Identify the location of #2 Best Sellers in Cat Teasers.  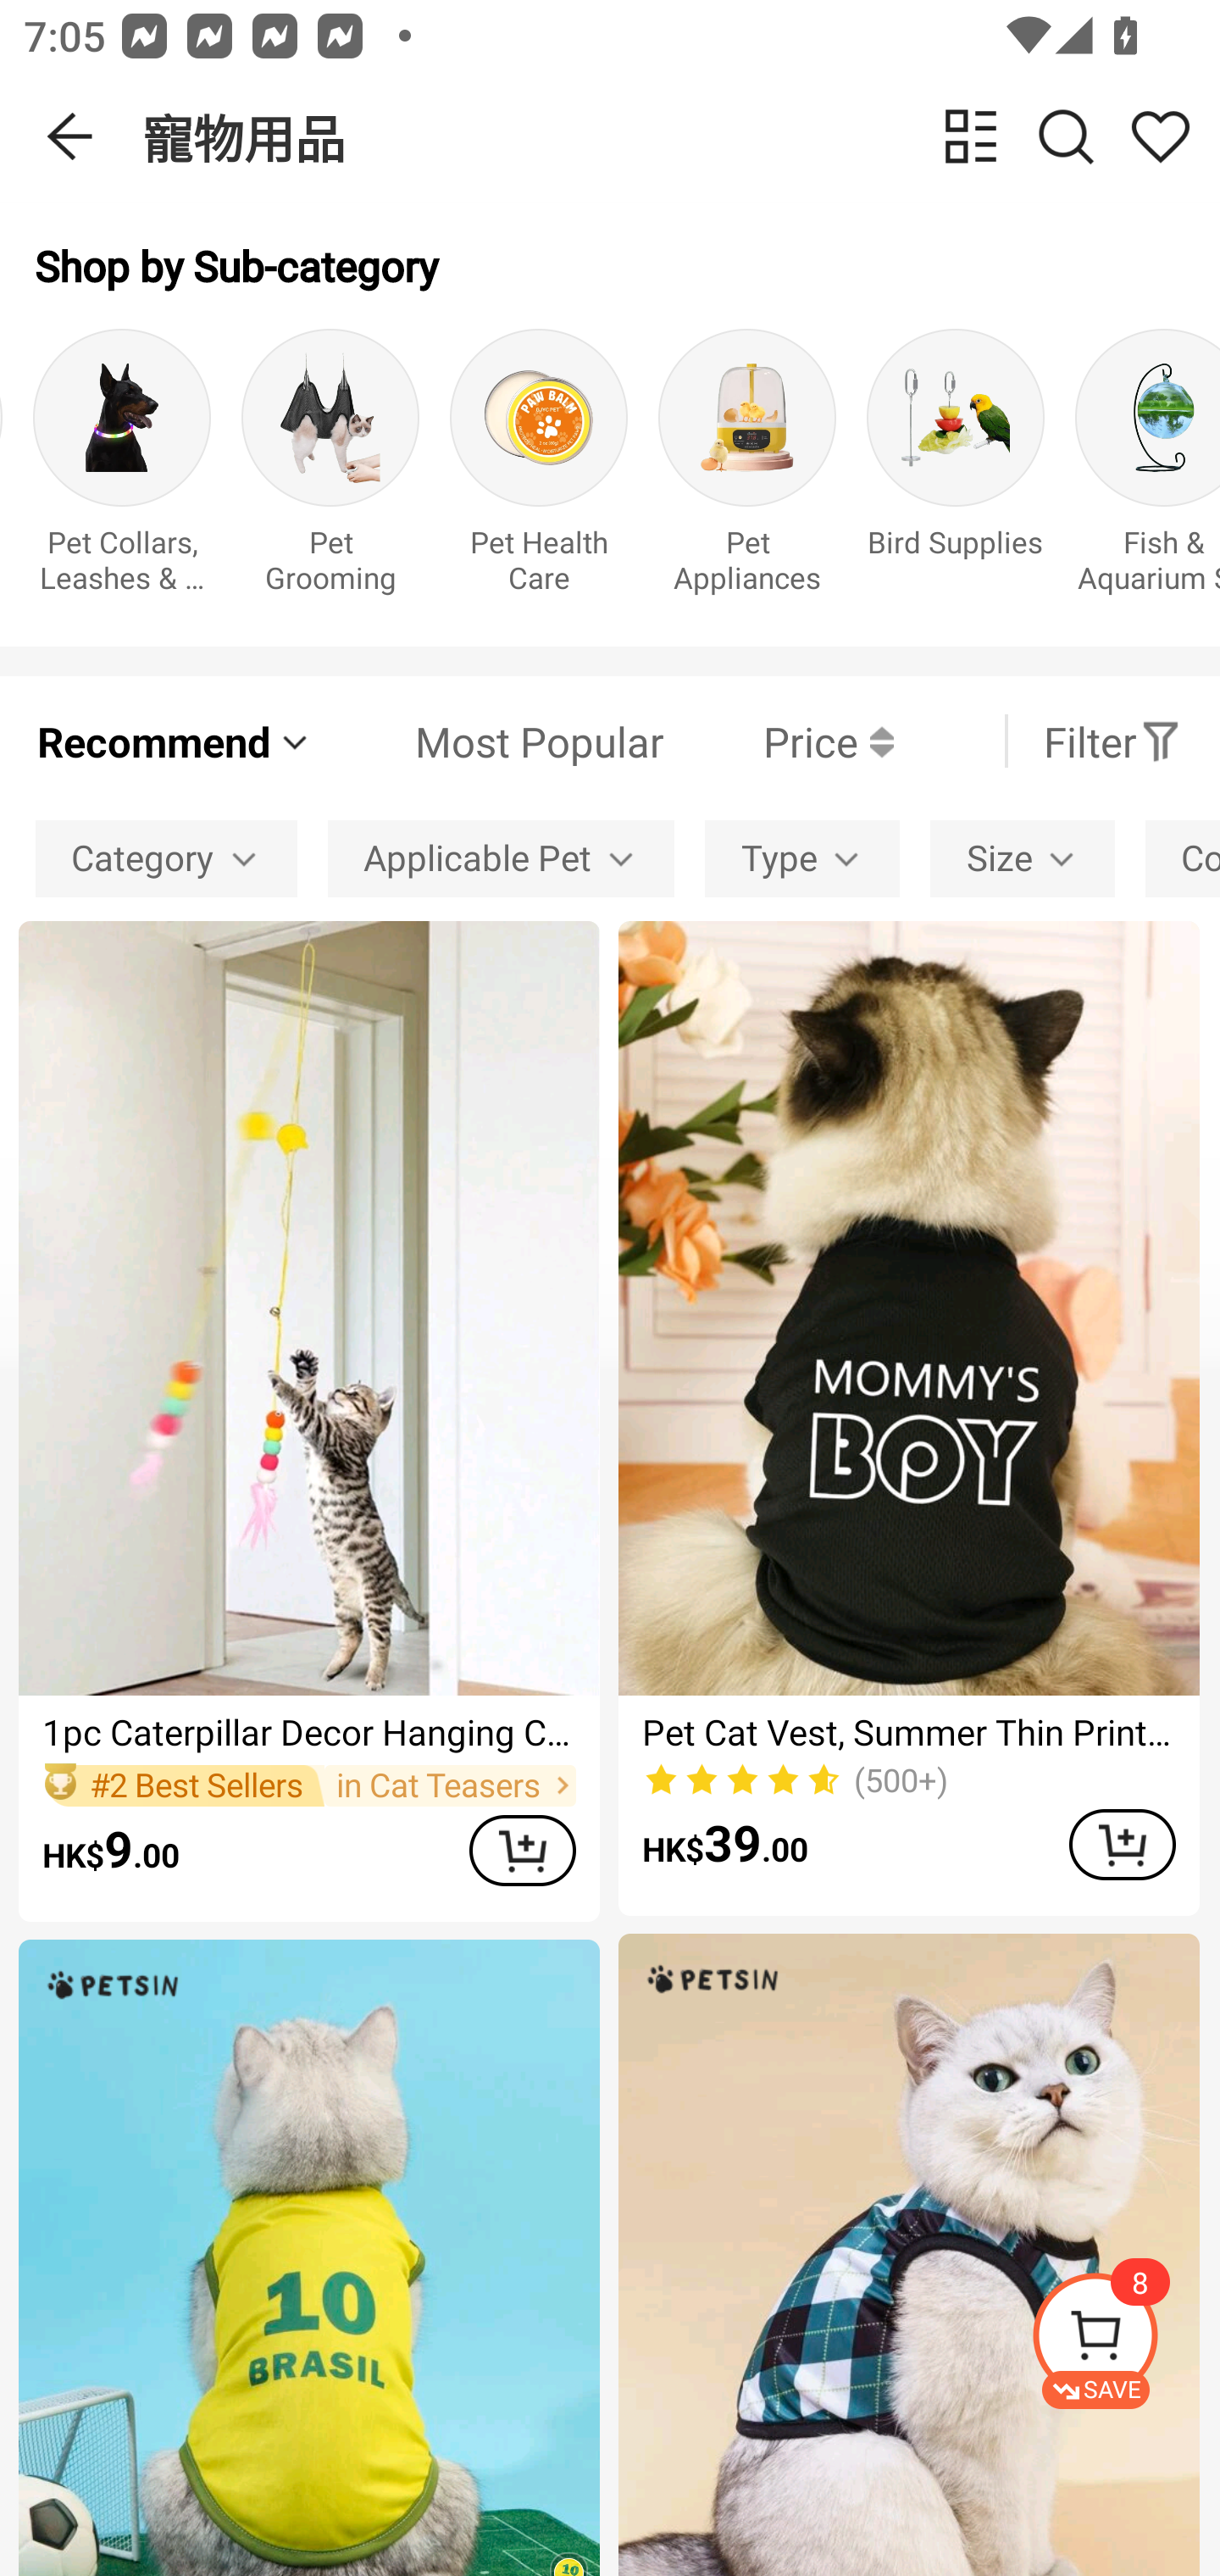
(308, 1785).